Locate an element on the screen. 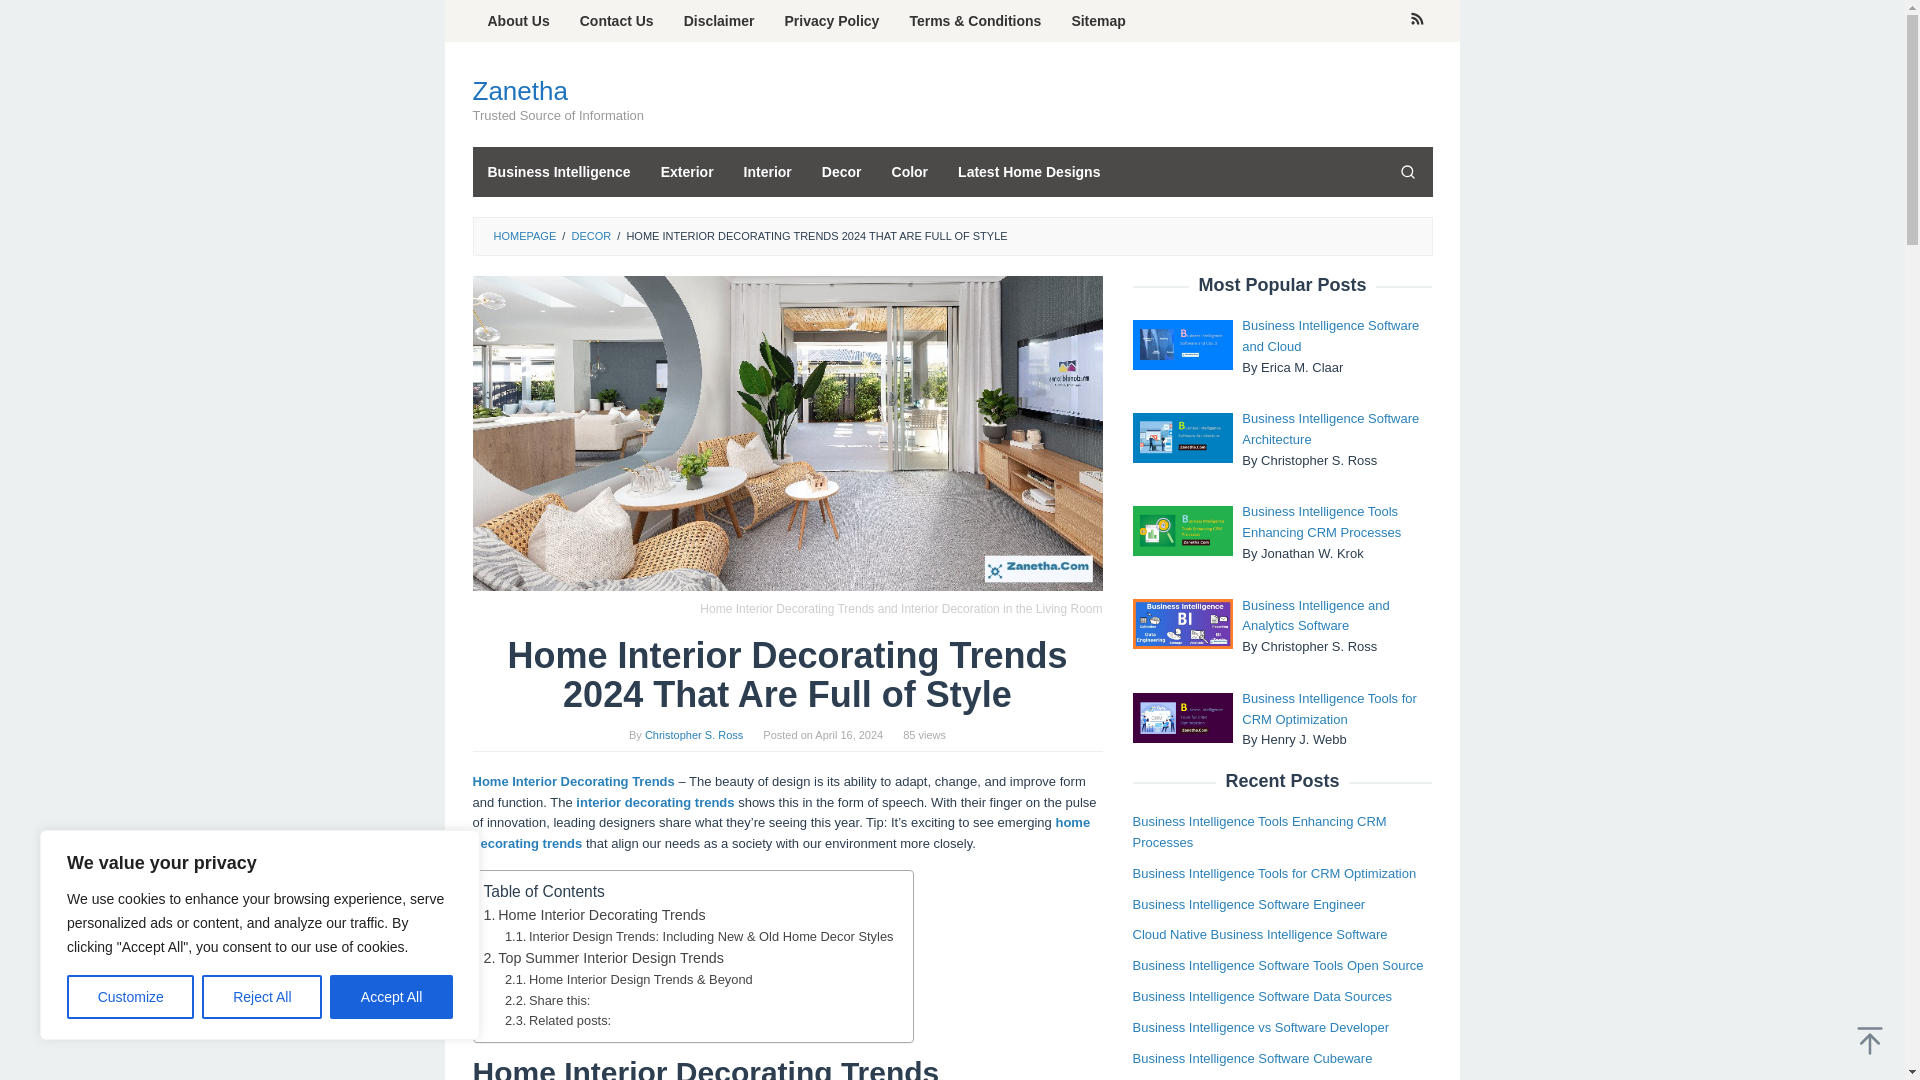 Image resolution: width=1920 pixels, height=1080 pixels. HOMEPAGE is located at coordinates (524, 236).